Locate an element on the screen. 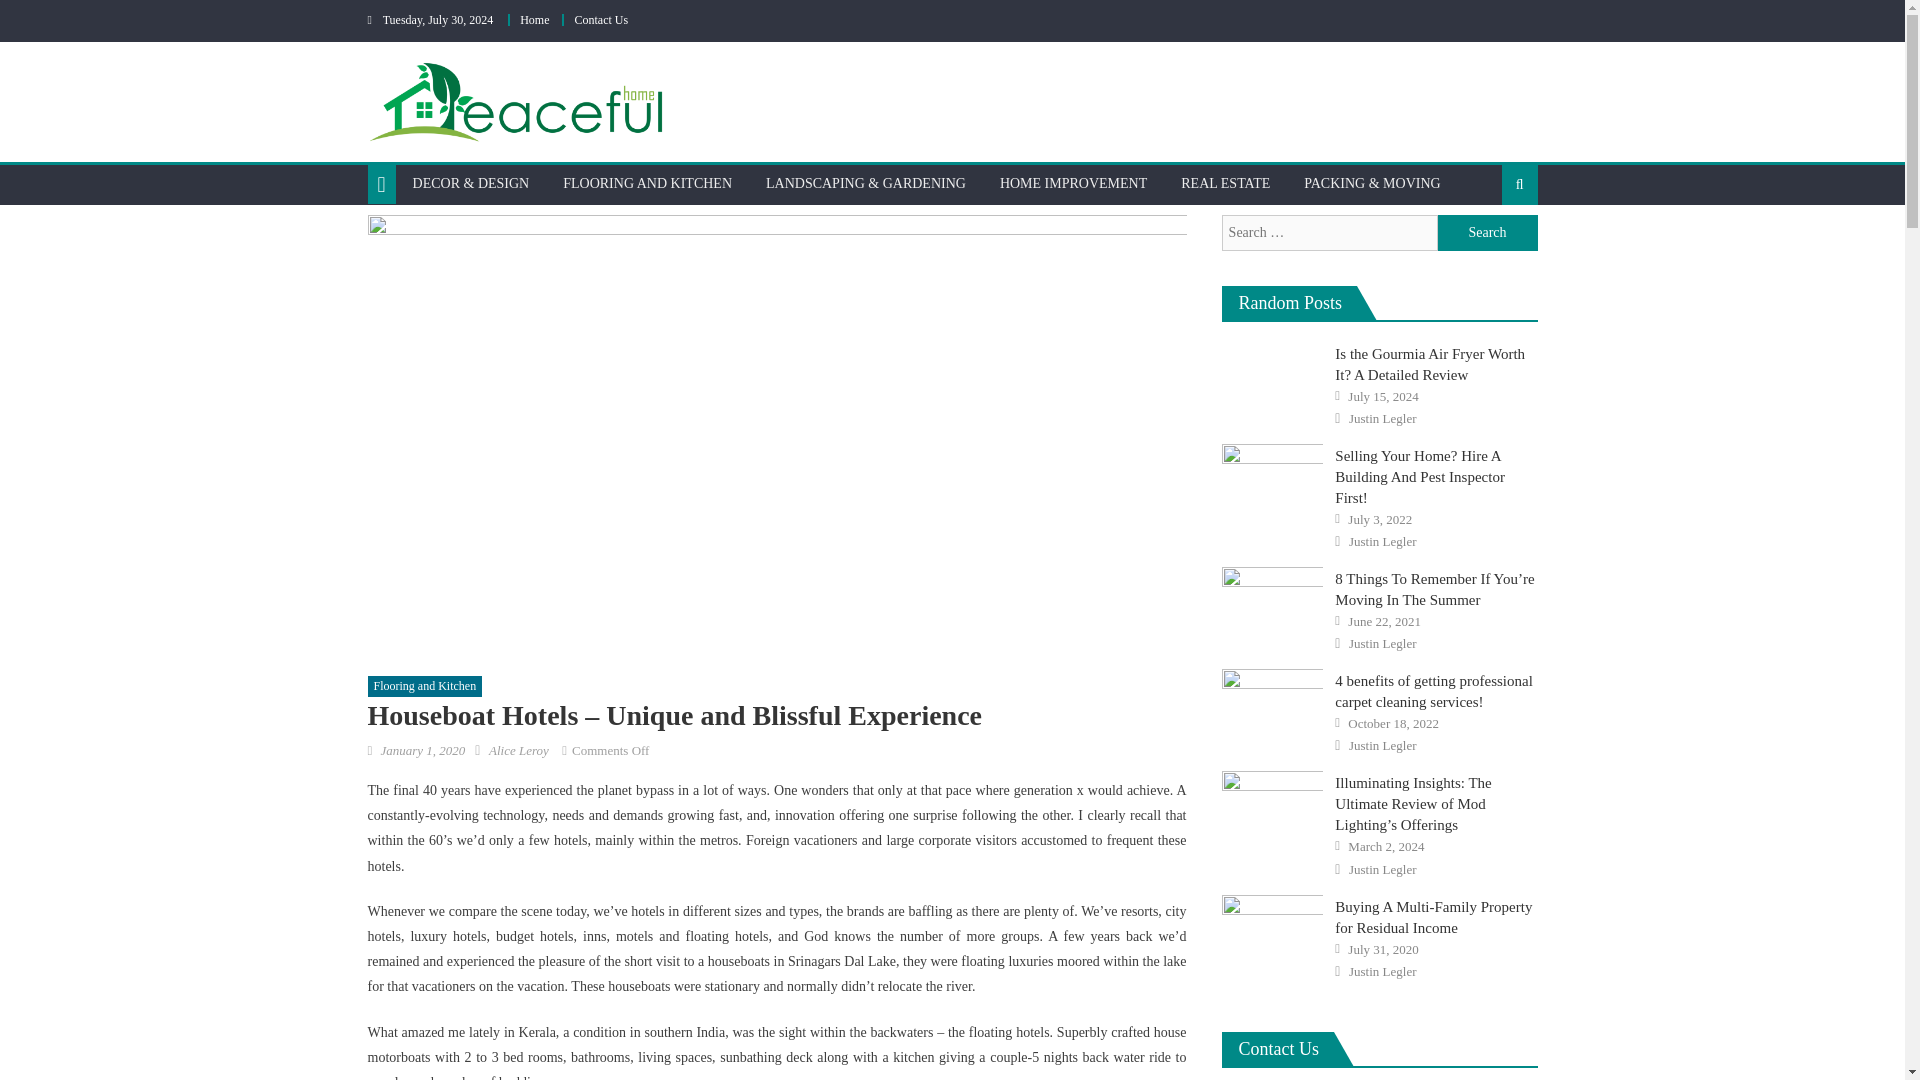  FLOORING AND KITCHEN is located at coordinates (646, 184).